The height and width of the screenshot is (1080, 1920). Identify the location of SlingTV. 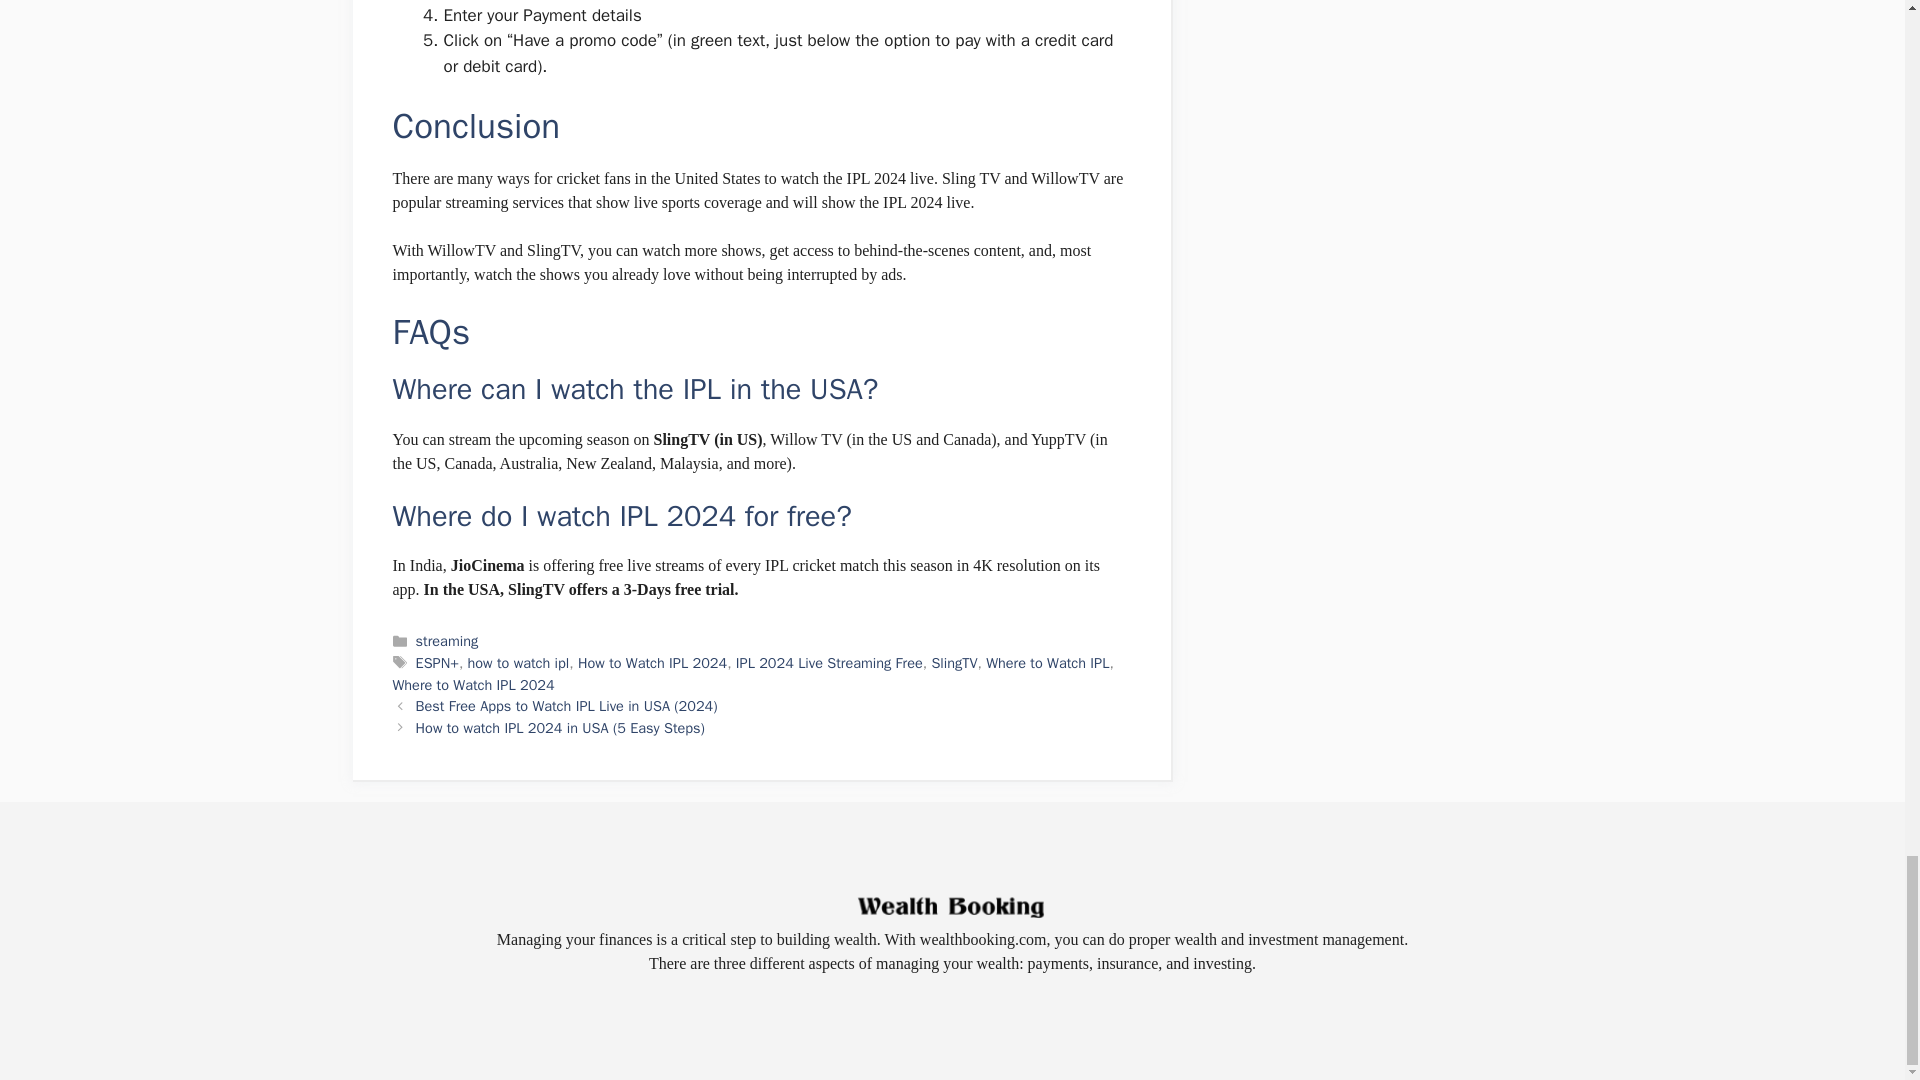
(954, 662).